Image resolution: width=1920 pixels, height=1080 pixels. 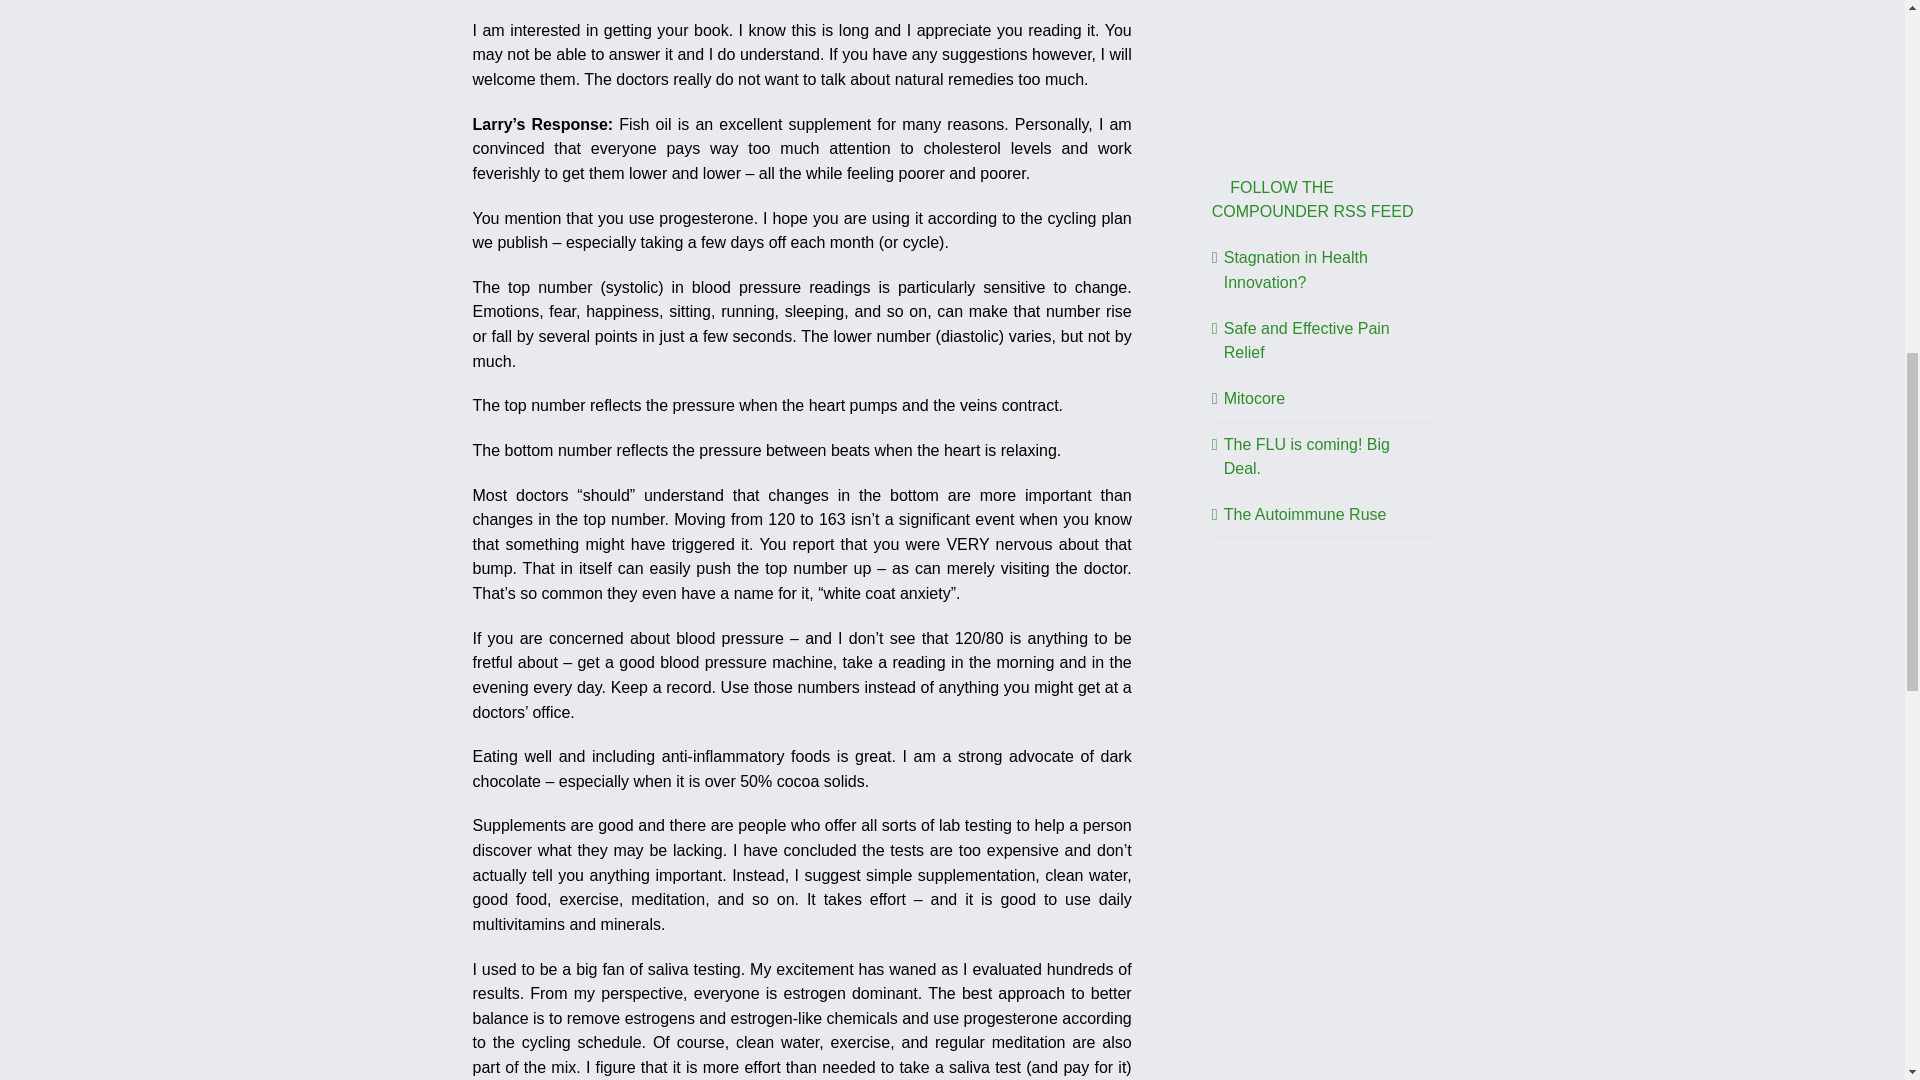 I want to click on Safe and Effective Pain Relief, so click(x=1307, y=340).